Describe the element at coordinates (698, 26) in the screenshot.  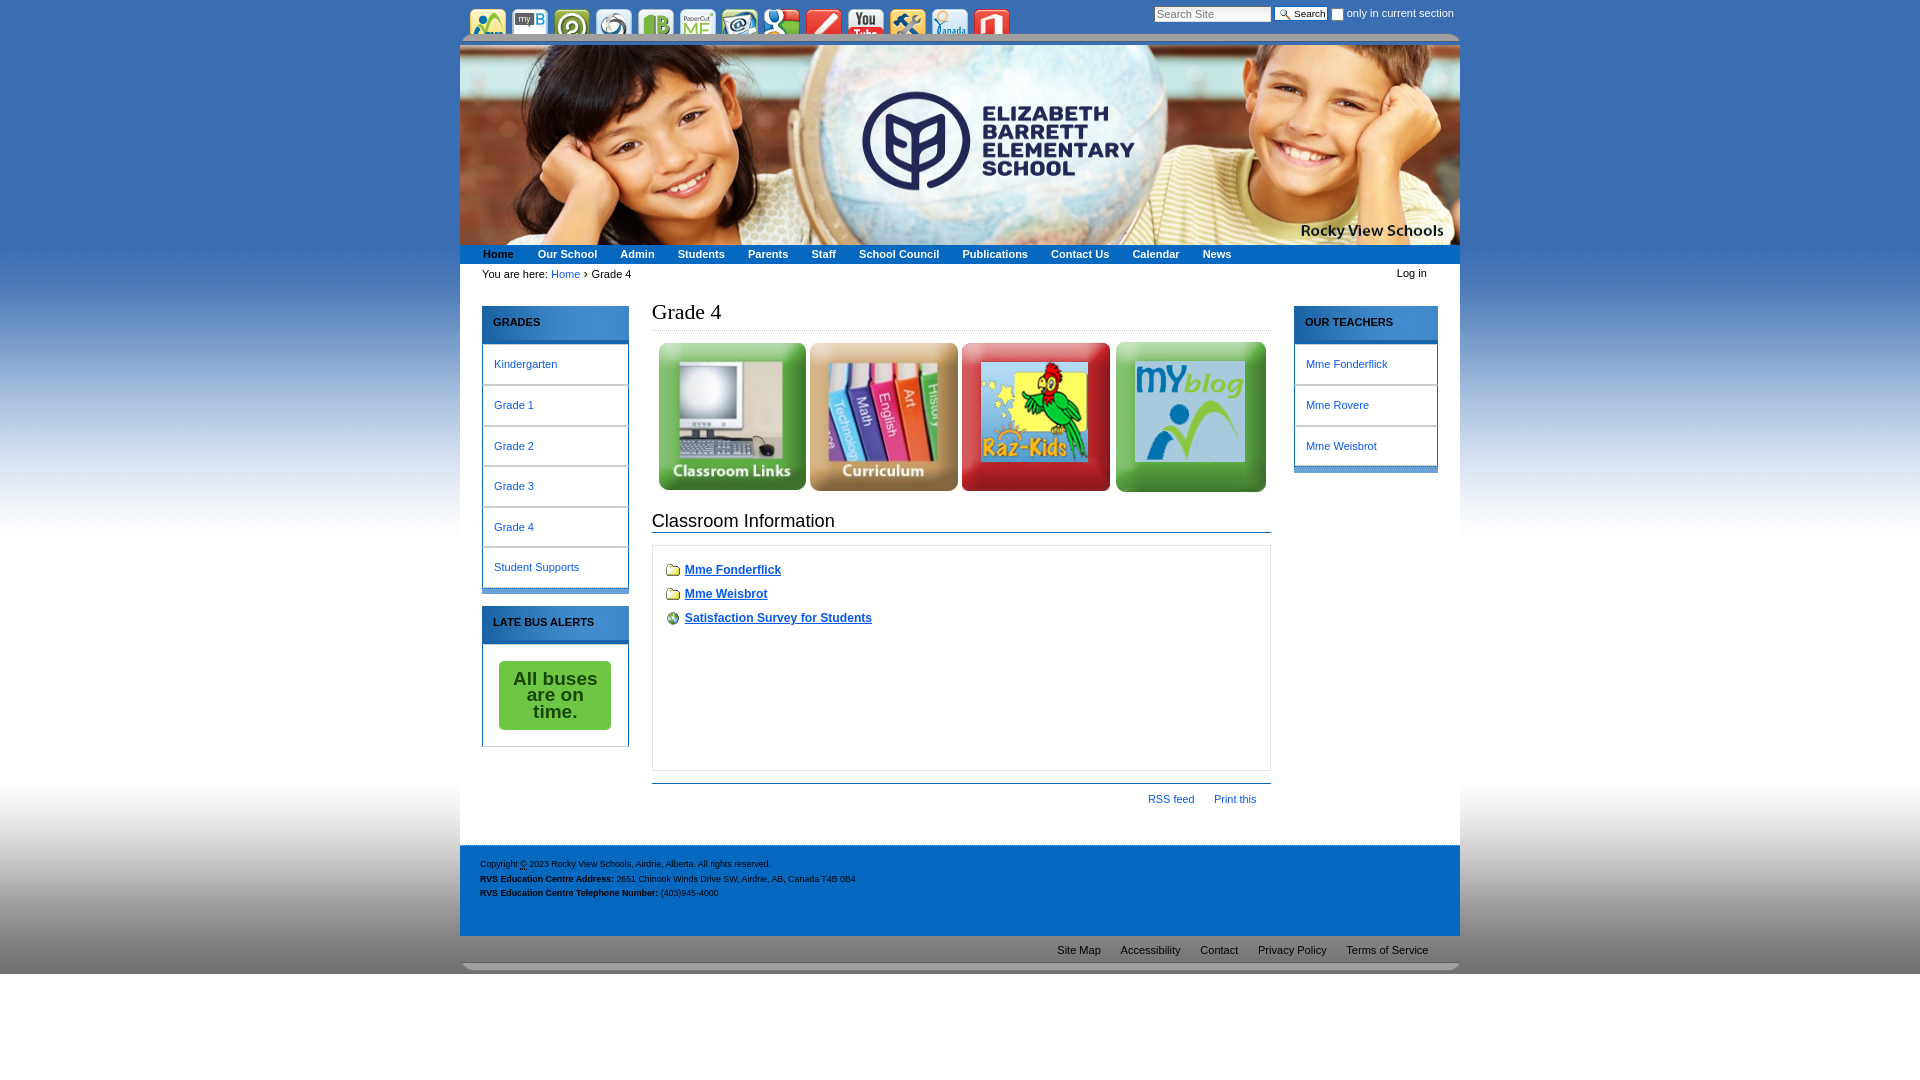
I see `PaperCut` at that location.